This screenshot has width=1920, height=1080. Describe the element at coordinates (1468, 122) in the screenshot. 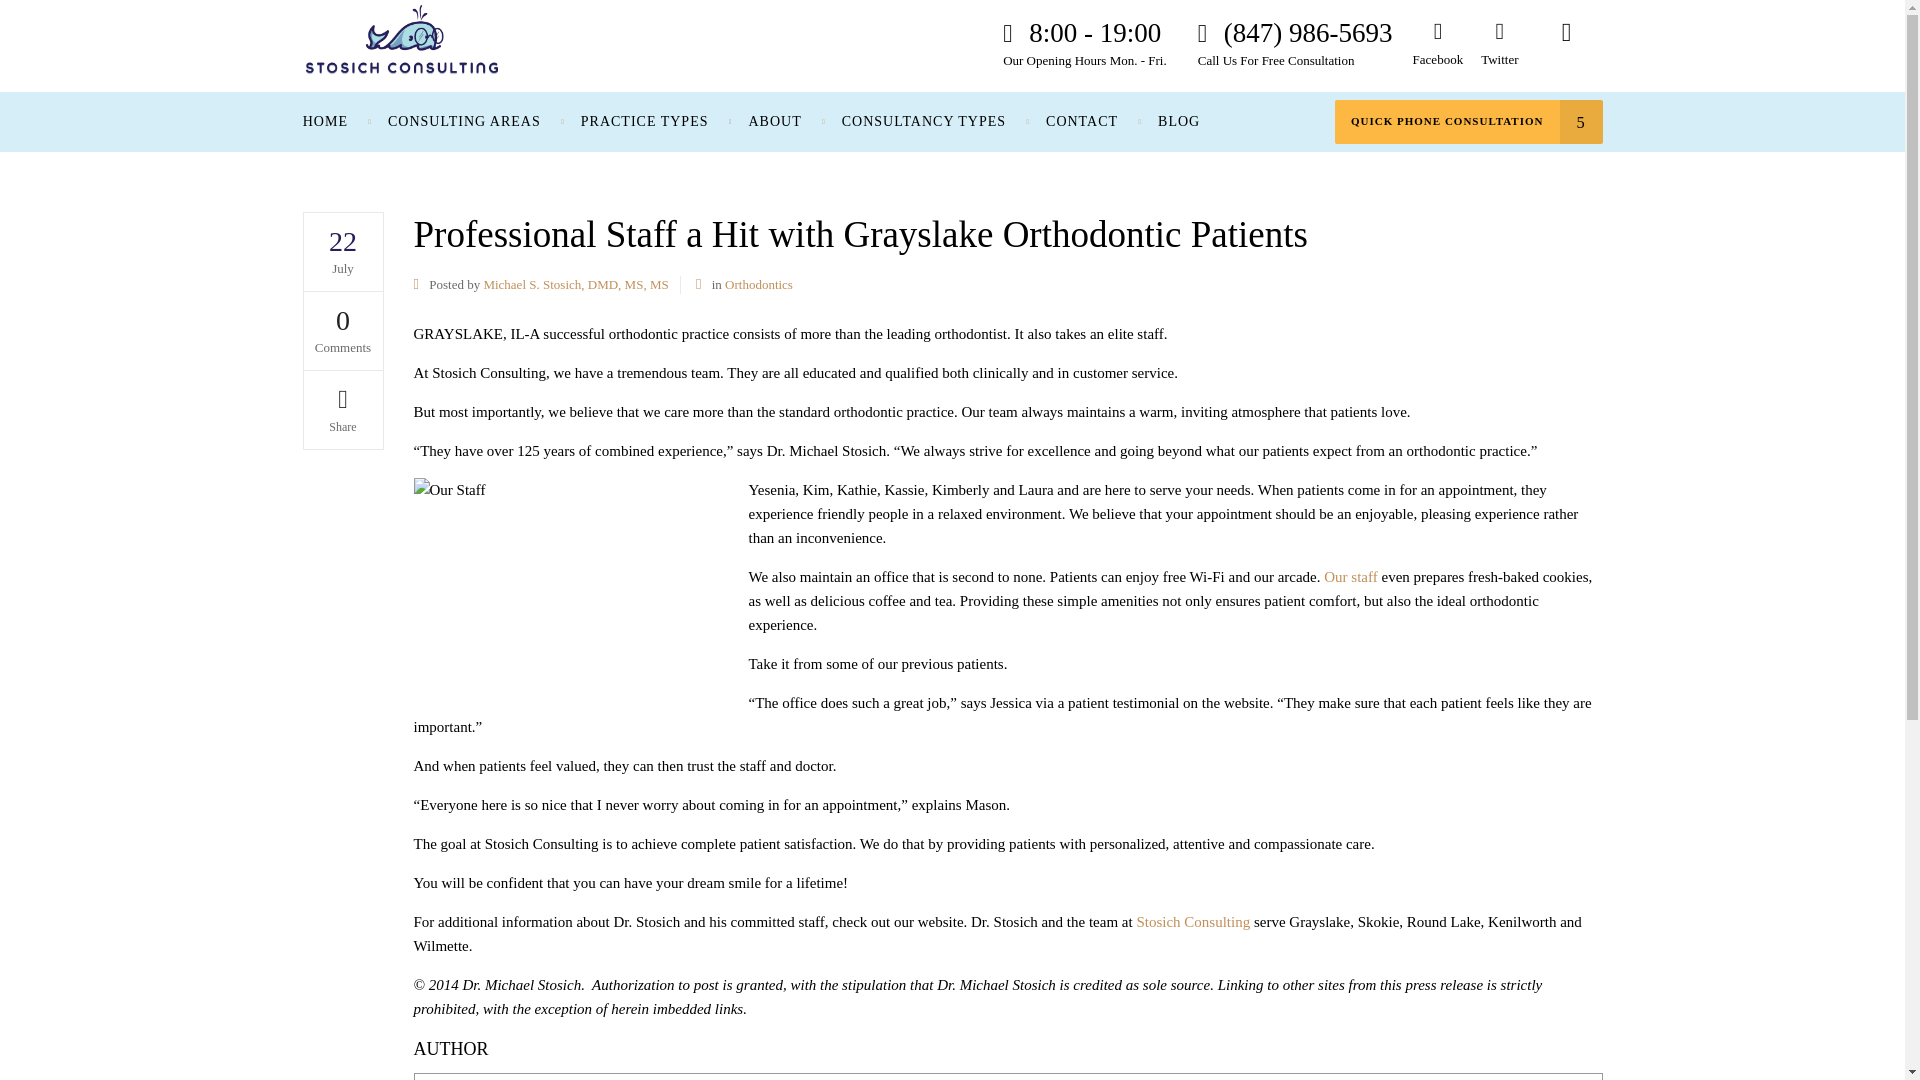

I see `QUICK PHONE CONSULTATION` at that location.